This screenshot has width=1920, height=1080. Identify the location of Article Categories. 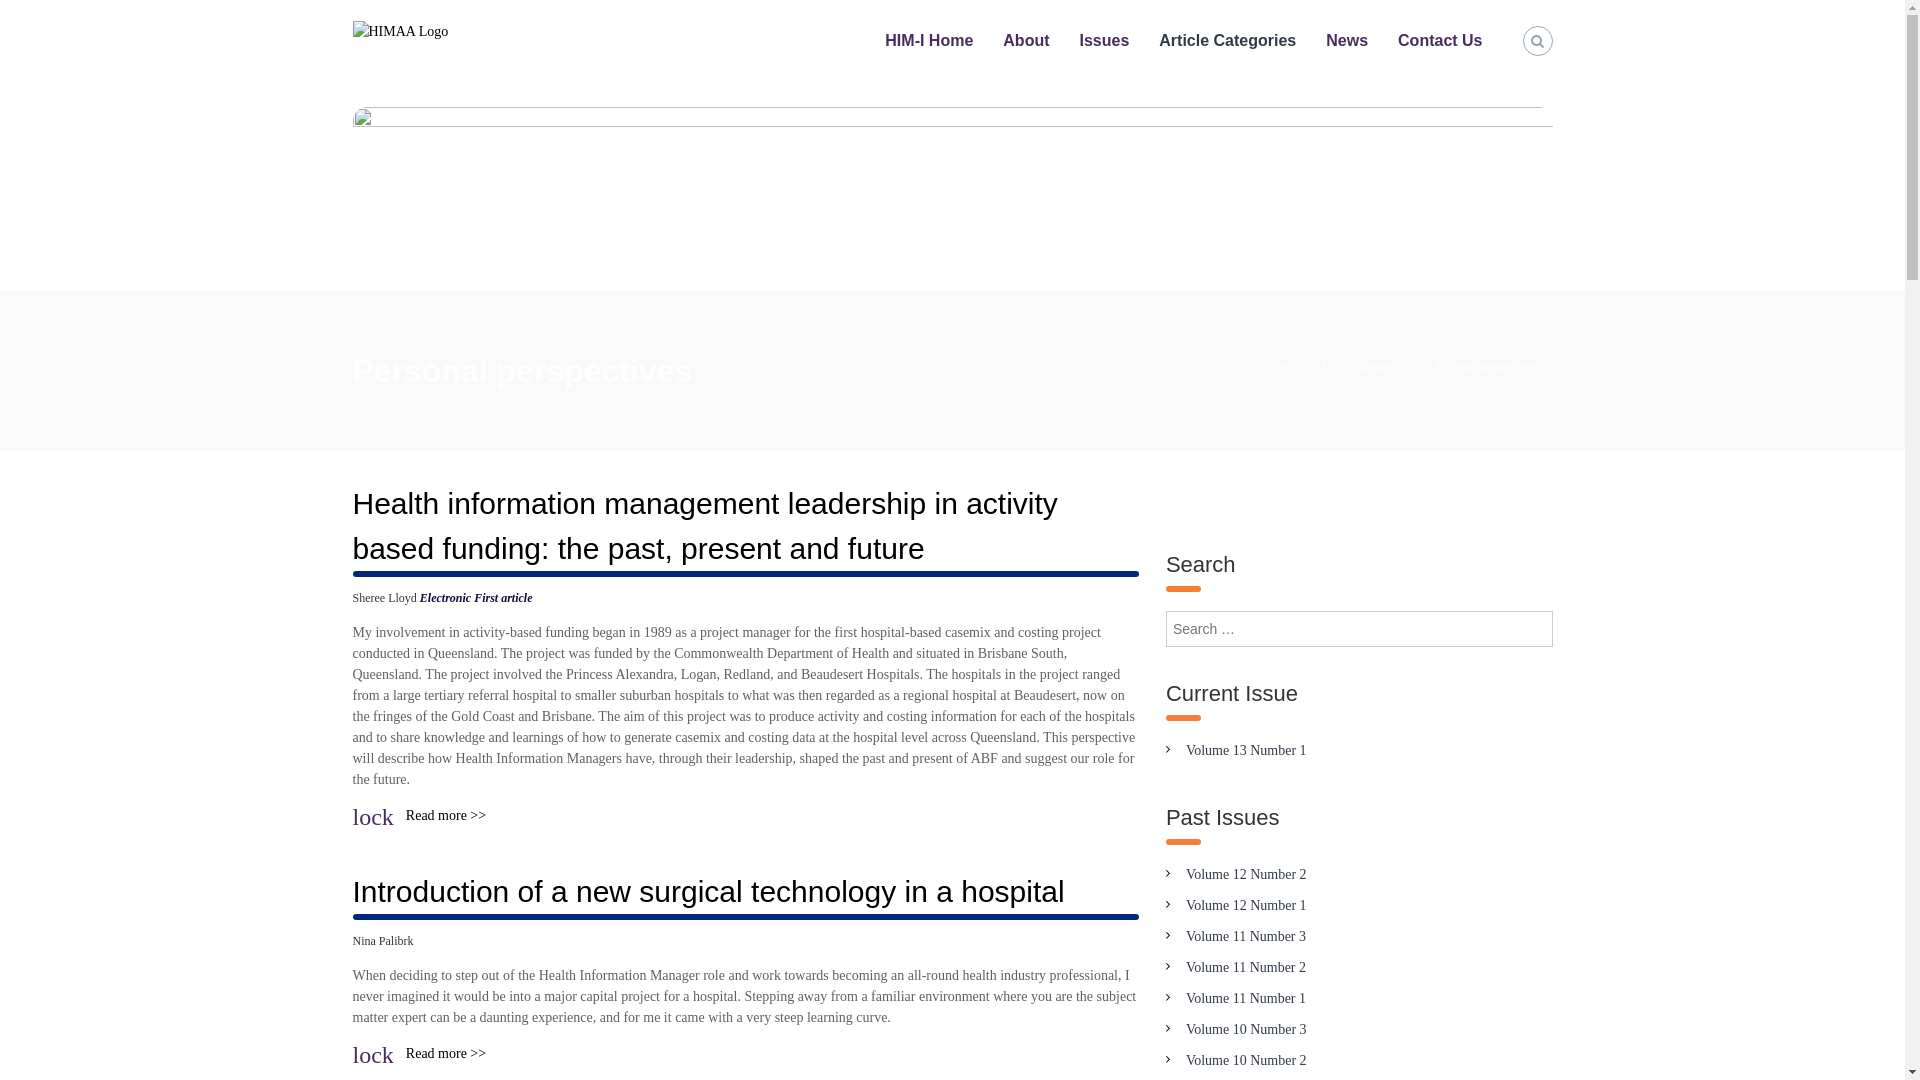
(1363, 366).